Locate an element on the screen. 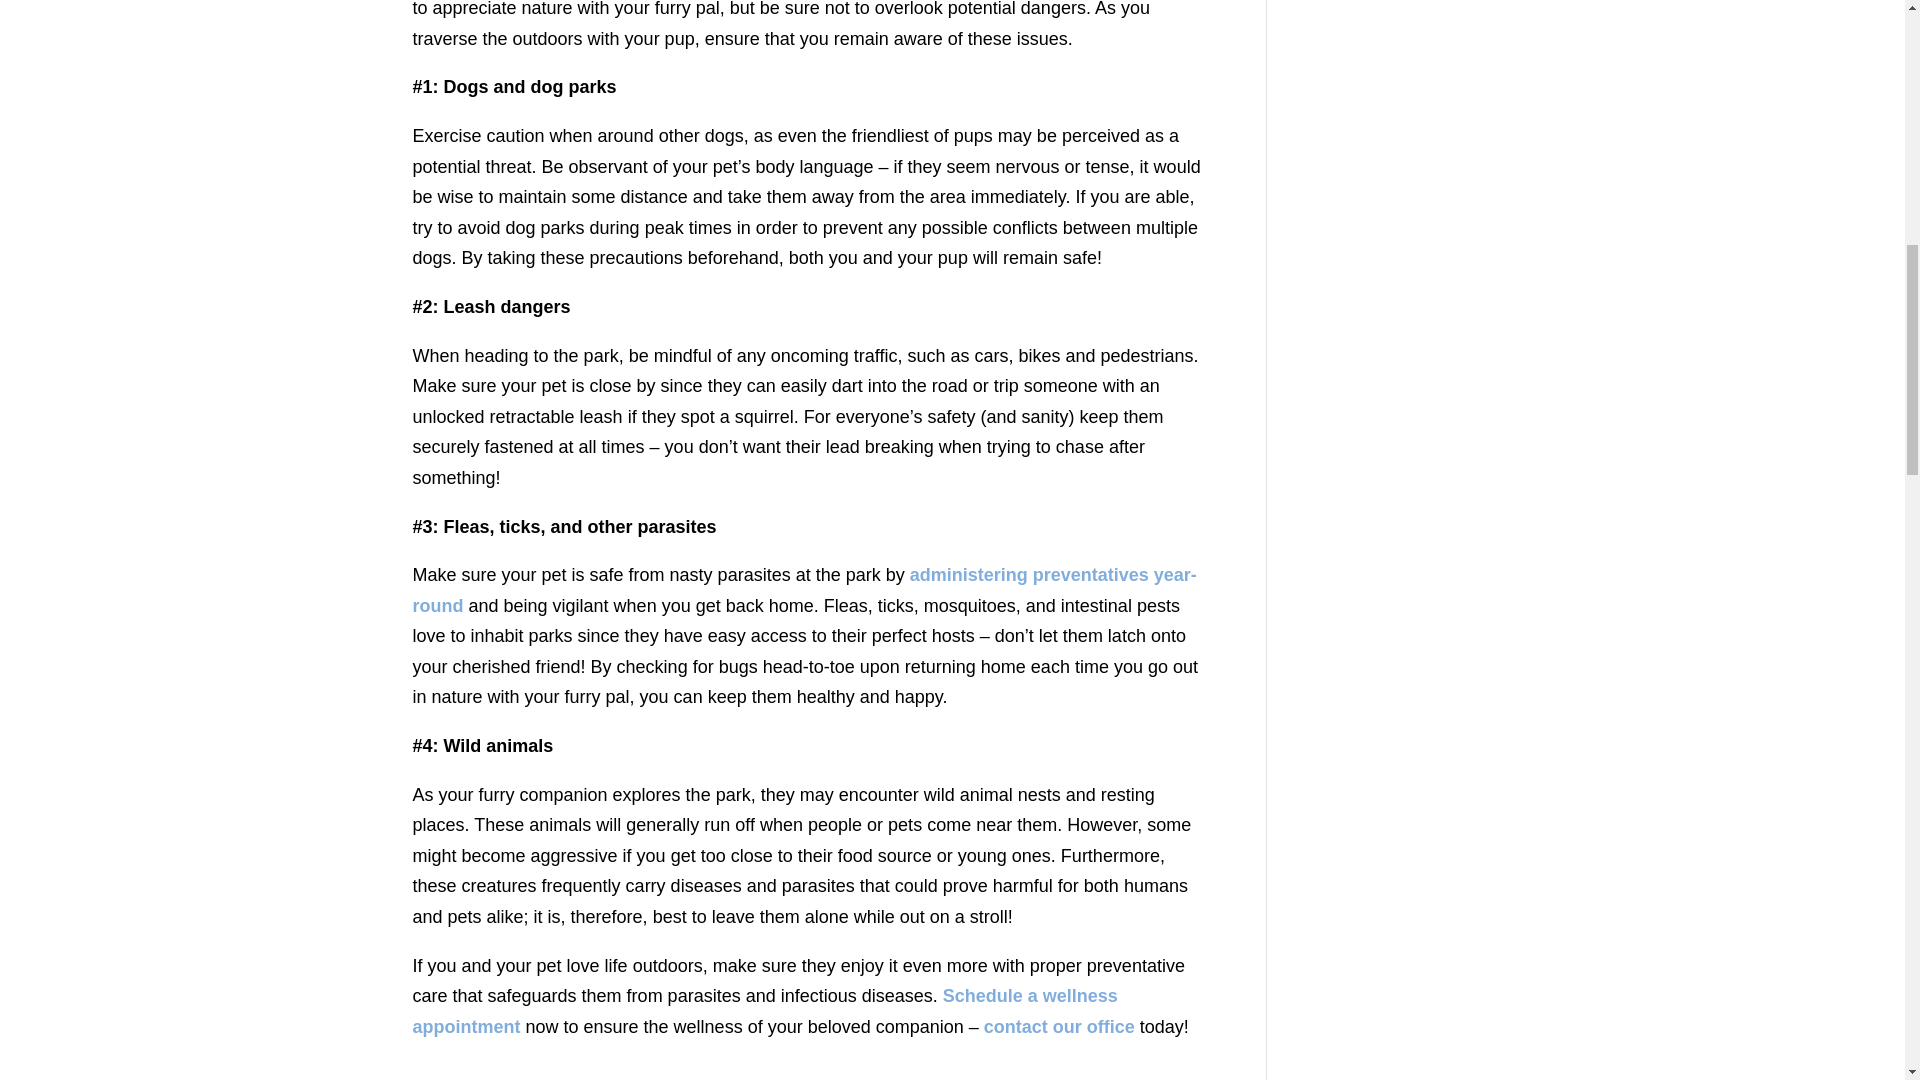 The width and height of the screenshot is (1920, 1080). Schedule a wellness appointment is located at coordinates (764, 1011).